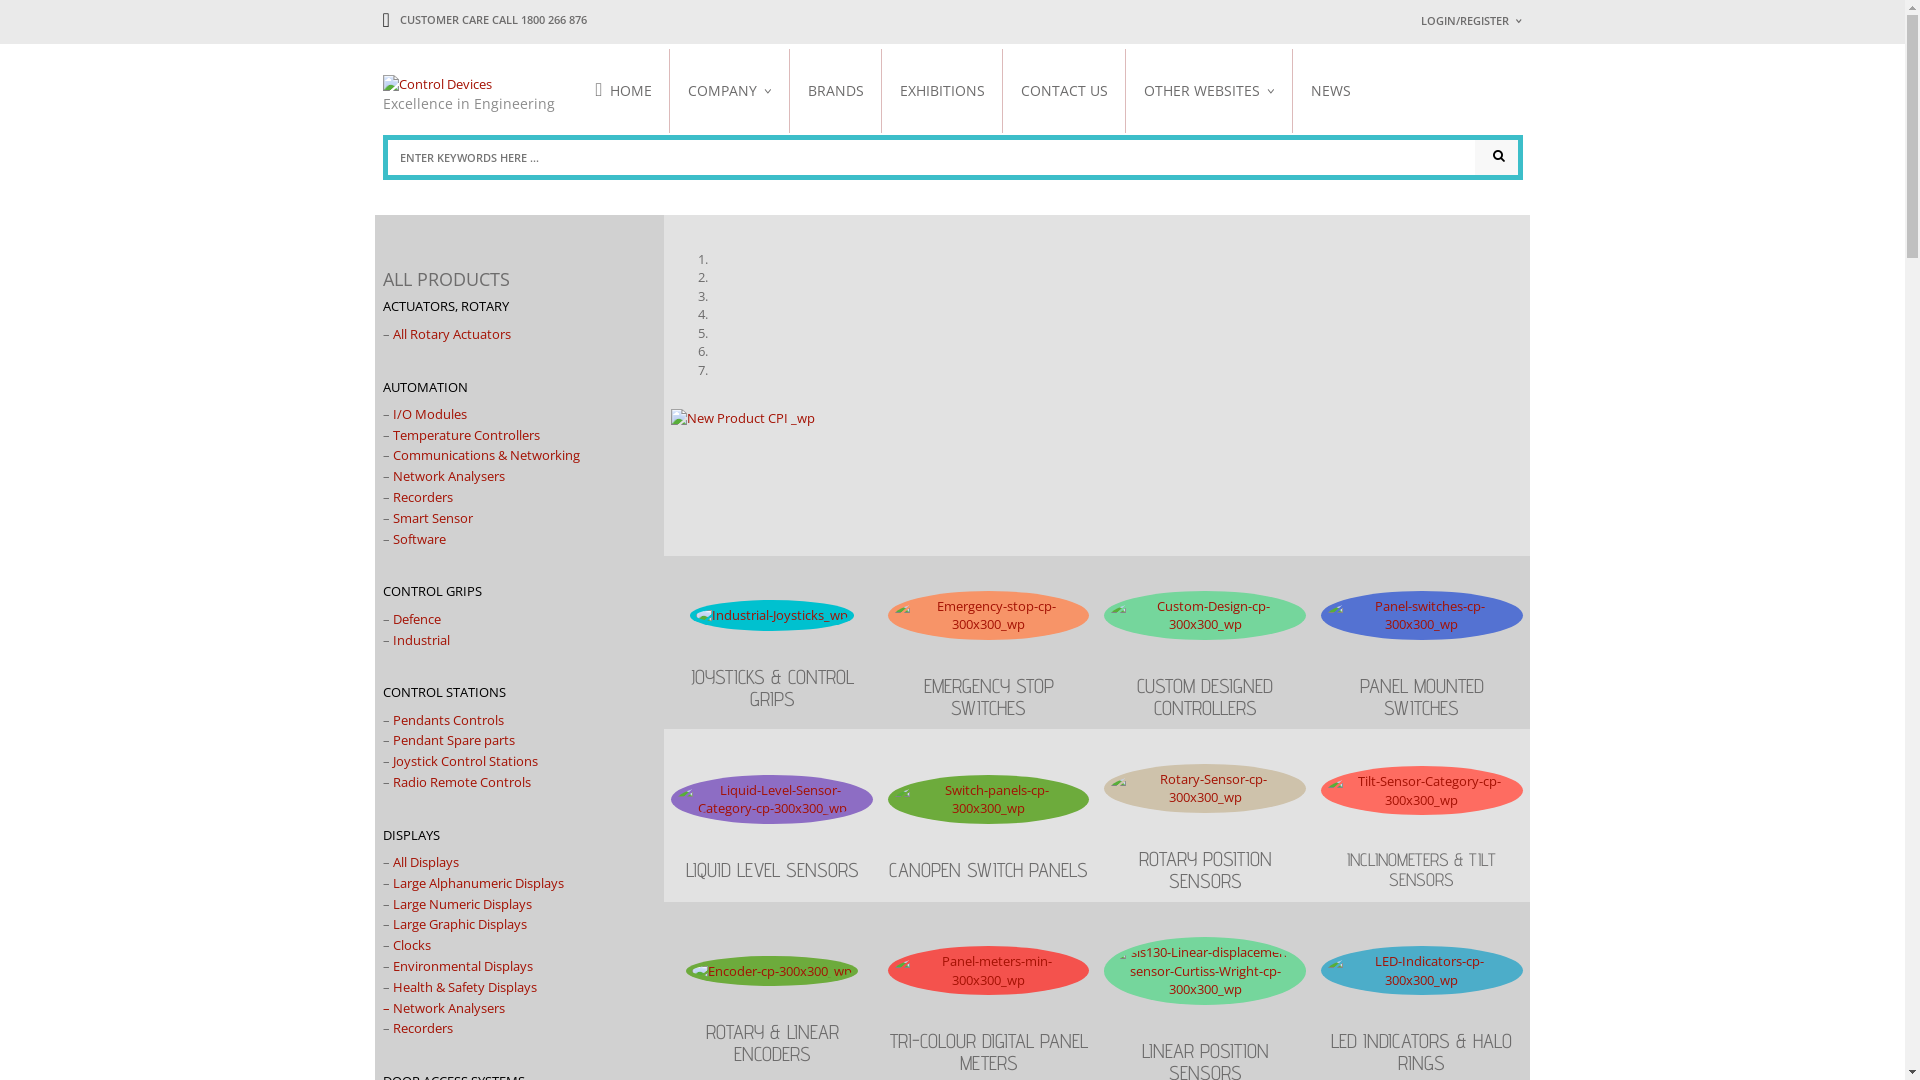  What do you see at coordinates (464, 987) in the screenshot?
I see `Health & Safety Displays` at bounding box center [464, 987].